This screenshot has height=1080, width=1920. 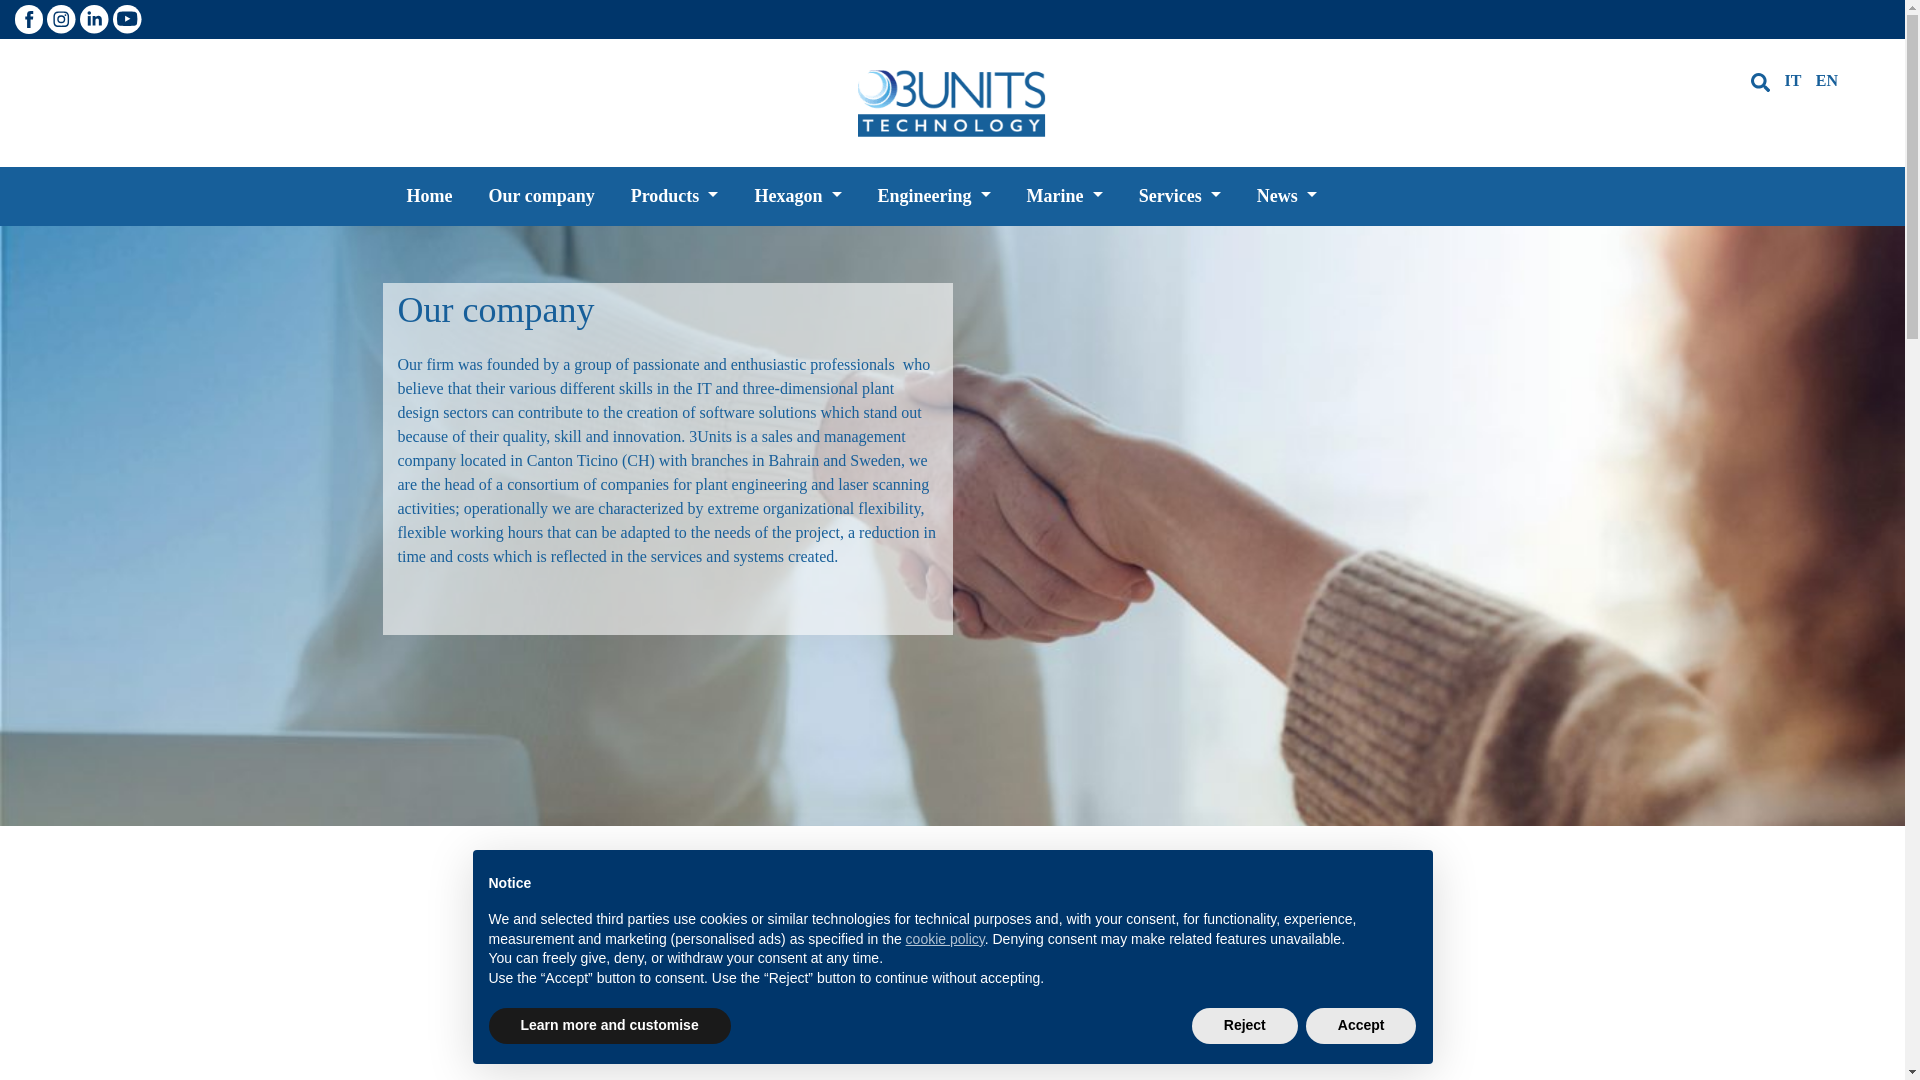 I want to click on Accept, so click(x=1362, y=1026).